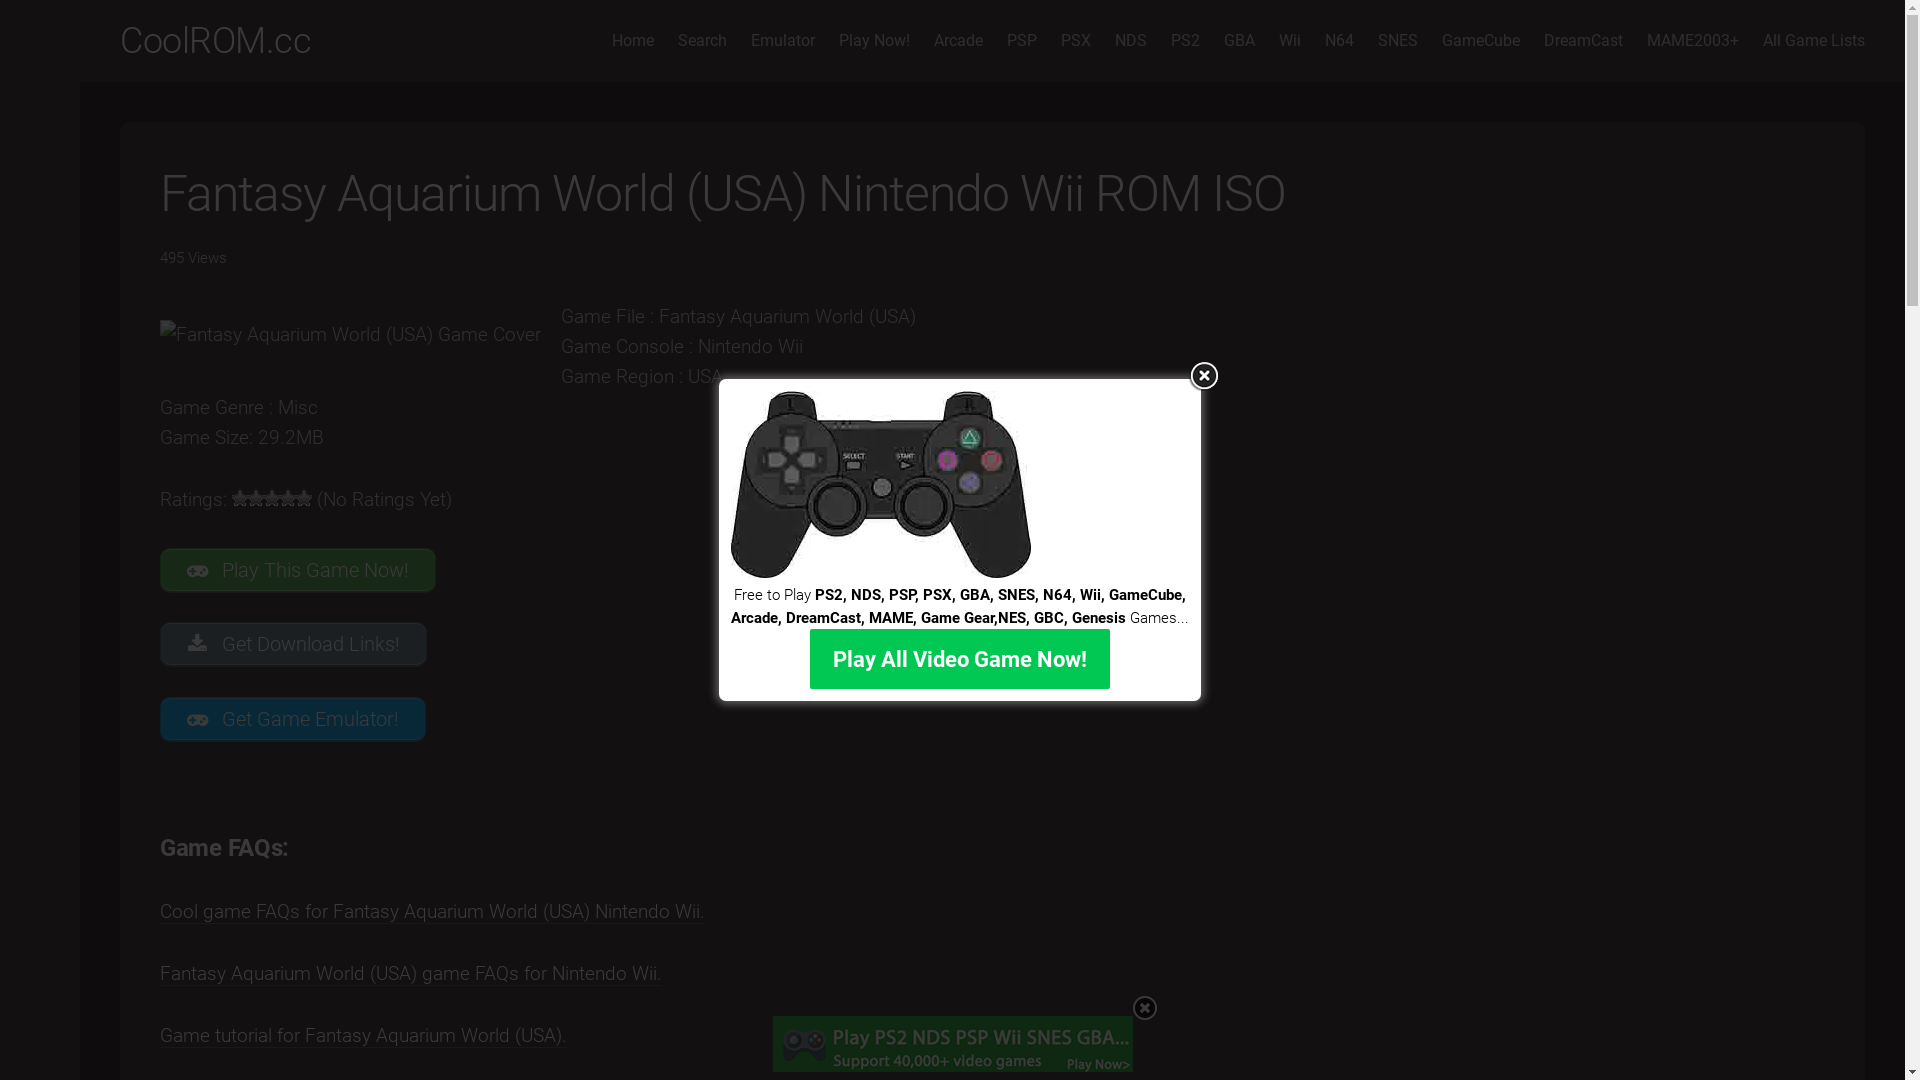 The image size is (1920, 1080). What do you see at coordinates (1022, 41) in the screenshot?
I see `PSP` at bounding box center [1022, 41].